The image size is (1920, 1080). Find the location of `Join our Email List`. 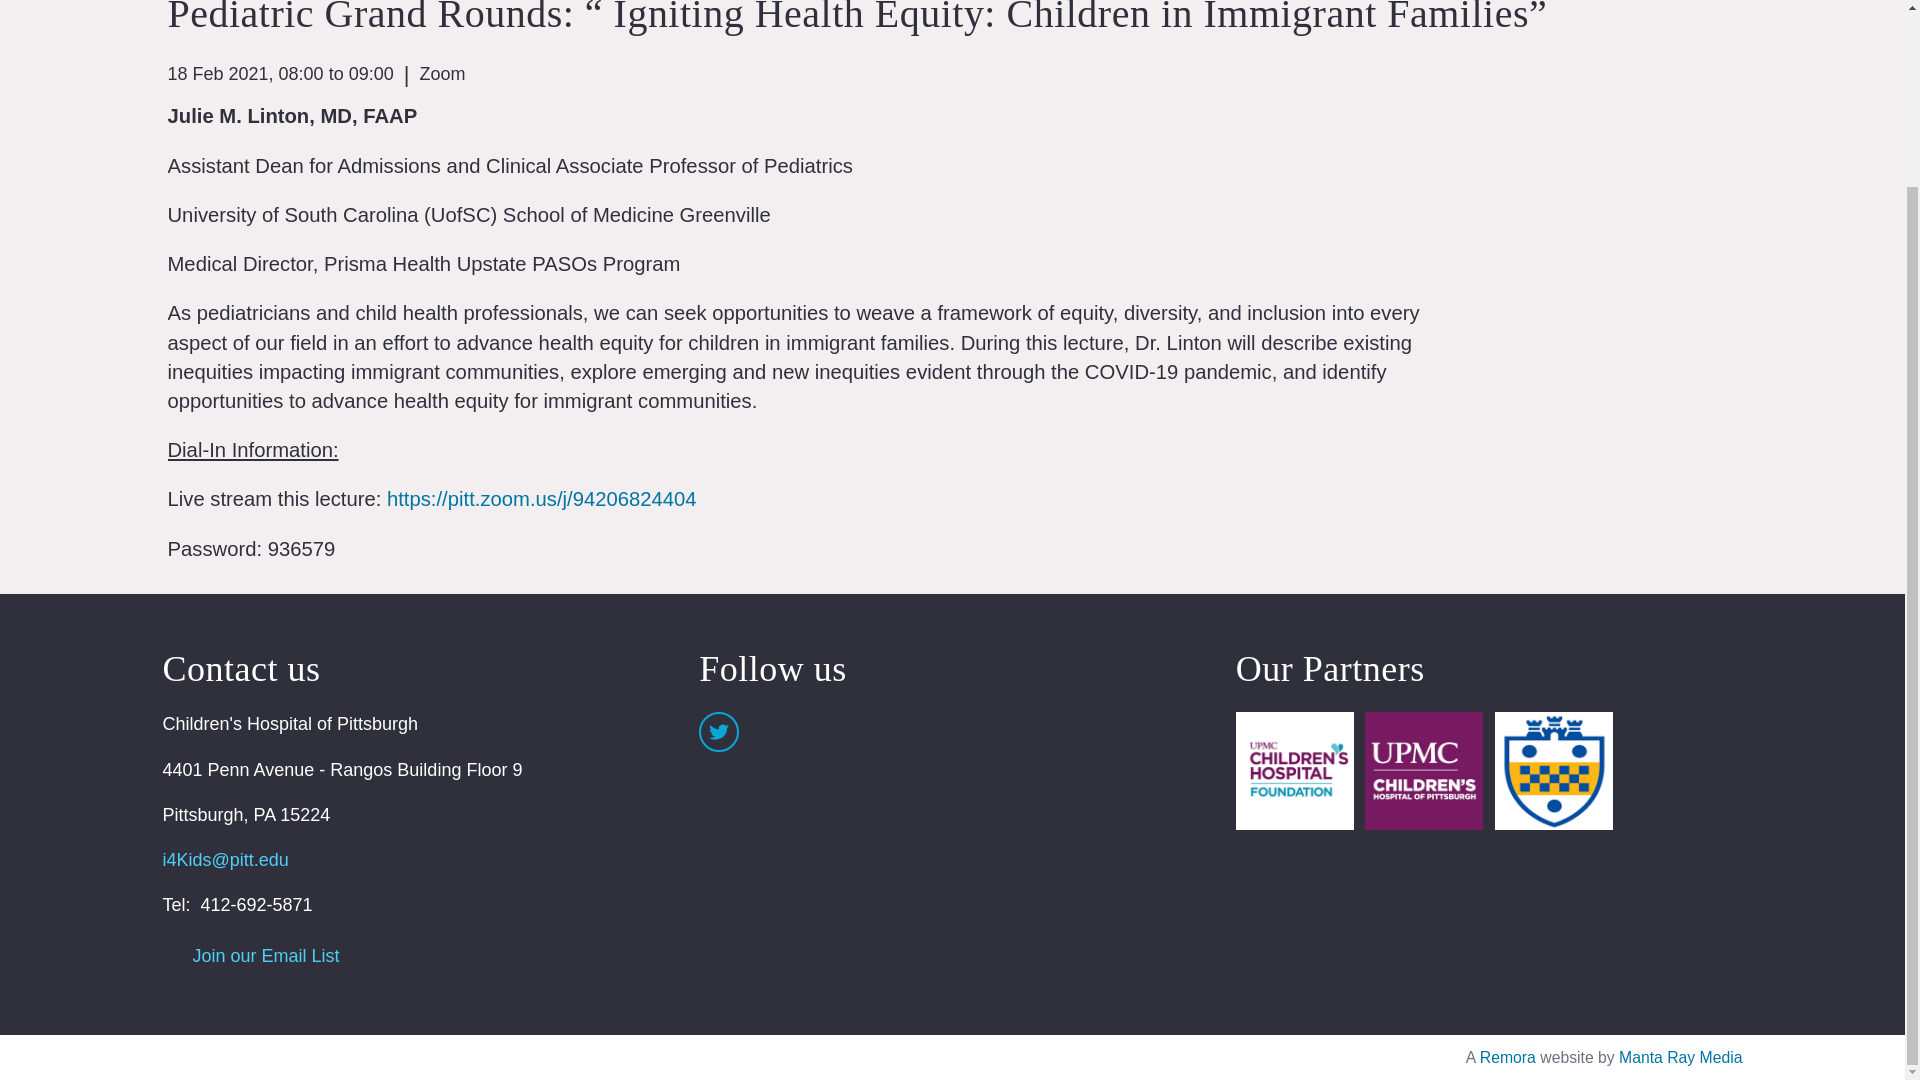

Join our Email List is located at coordinates (264, 956).